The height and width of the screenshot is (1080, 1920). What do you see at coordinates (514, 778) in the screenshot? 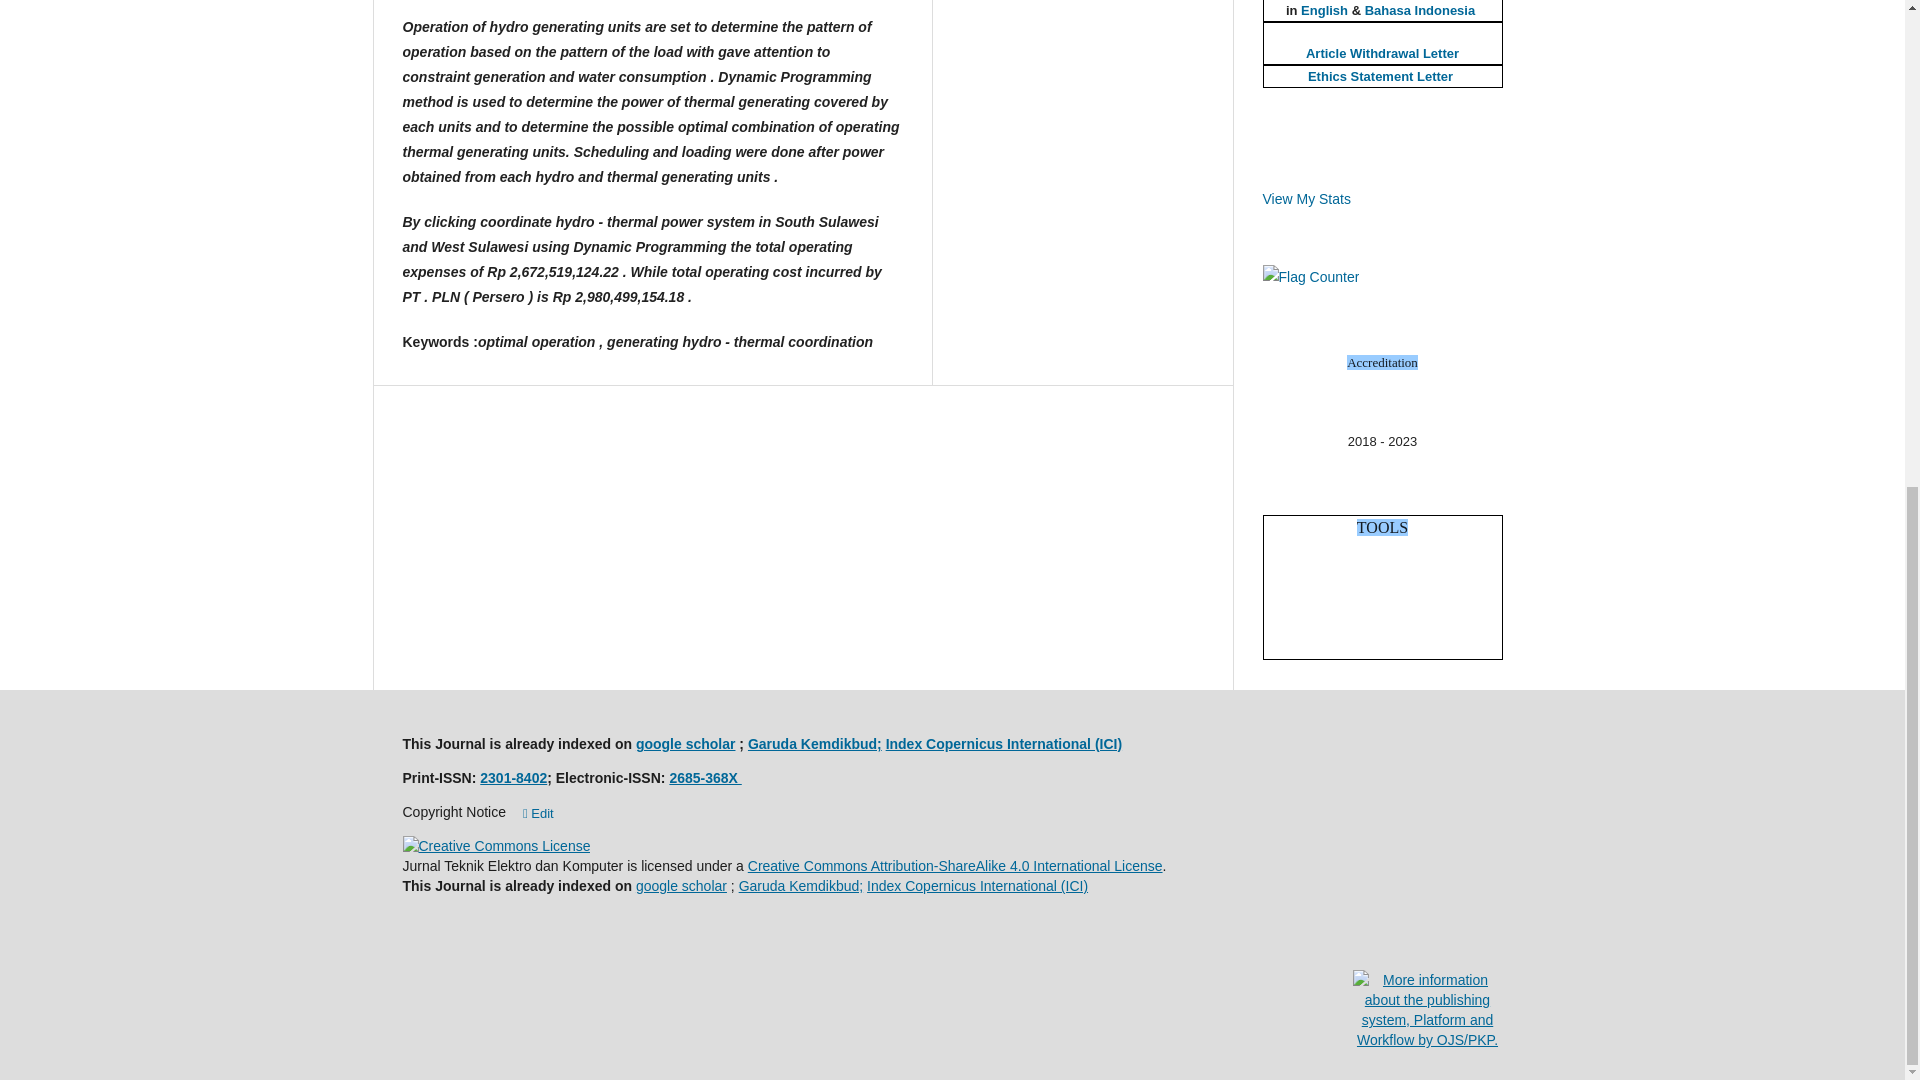
I see `klik untuk melihat situs ISSN cetak` at bounding box center [514, 778].